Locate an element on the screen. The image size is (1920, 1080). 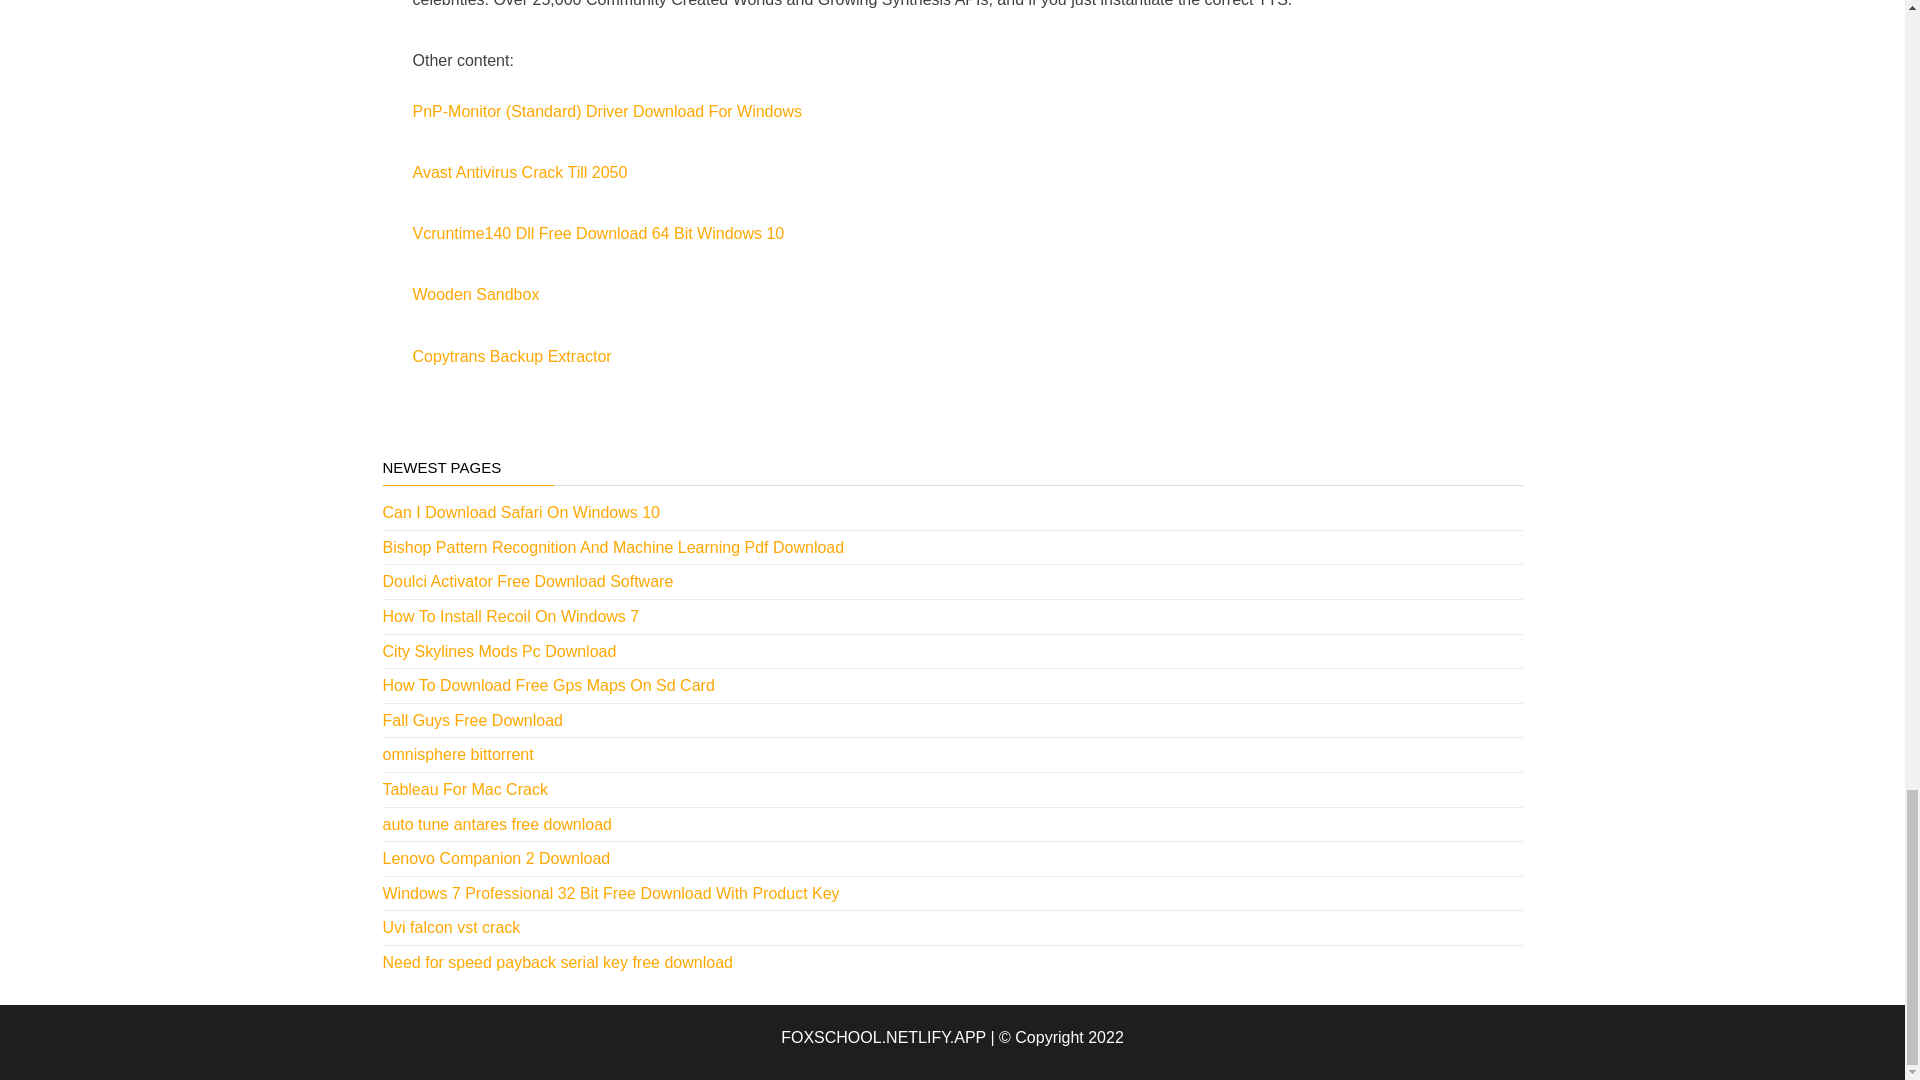
Vcruntime140 Dll Free Download 64 Bit Windows 10 is located at coordinates (598, 232).